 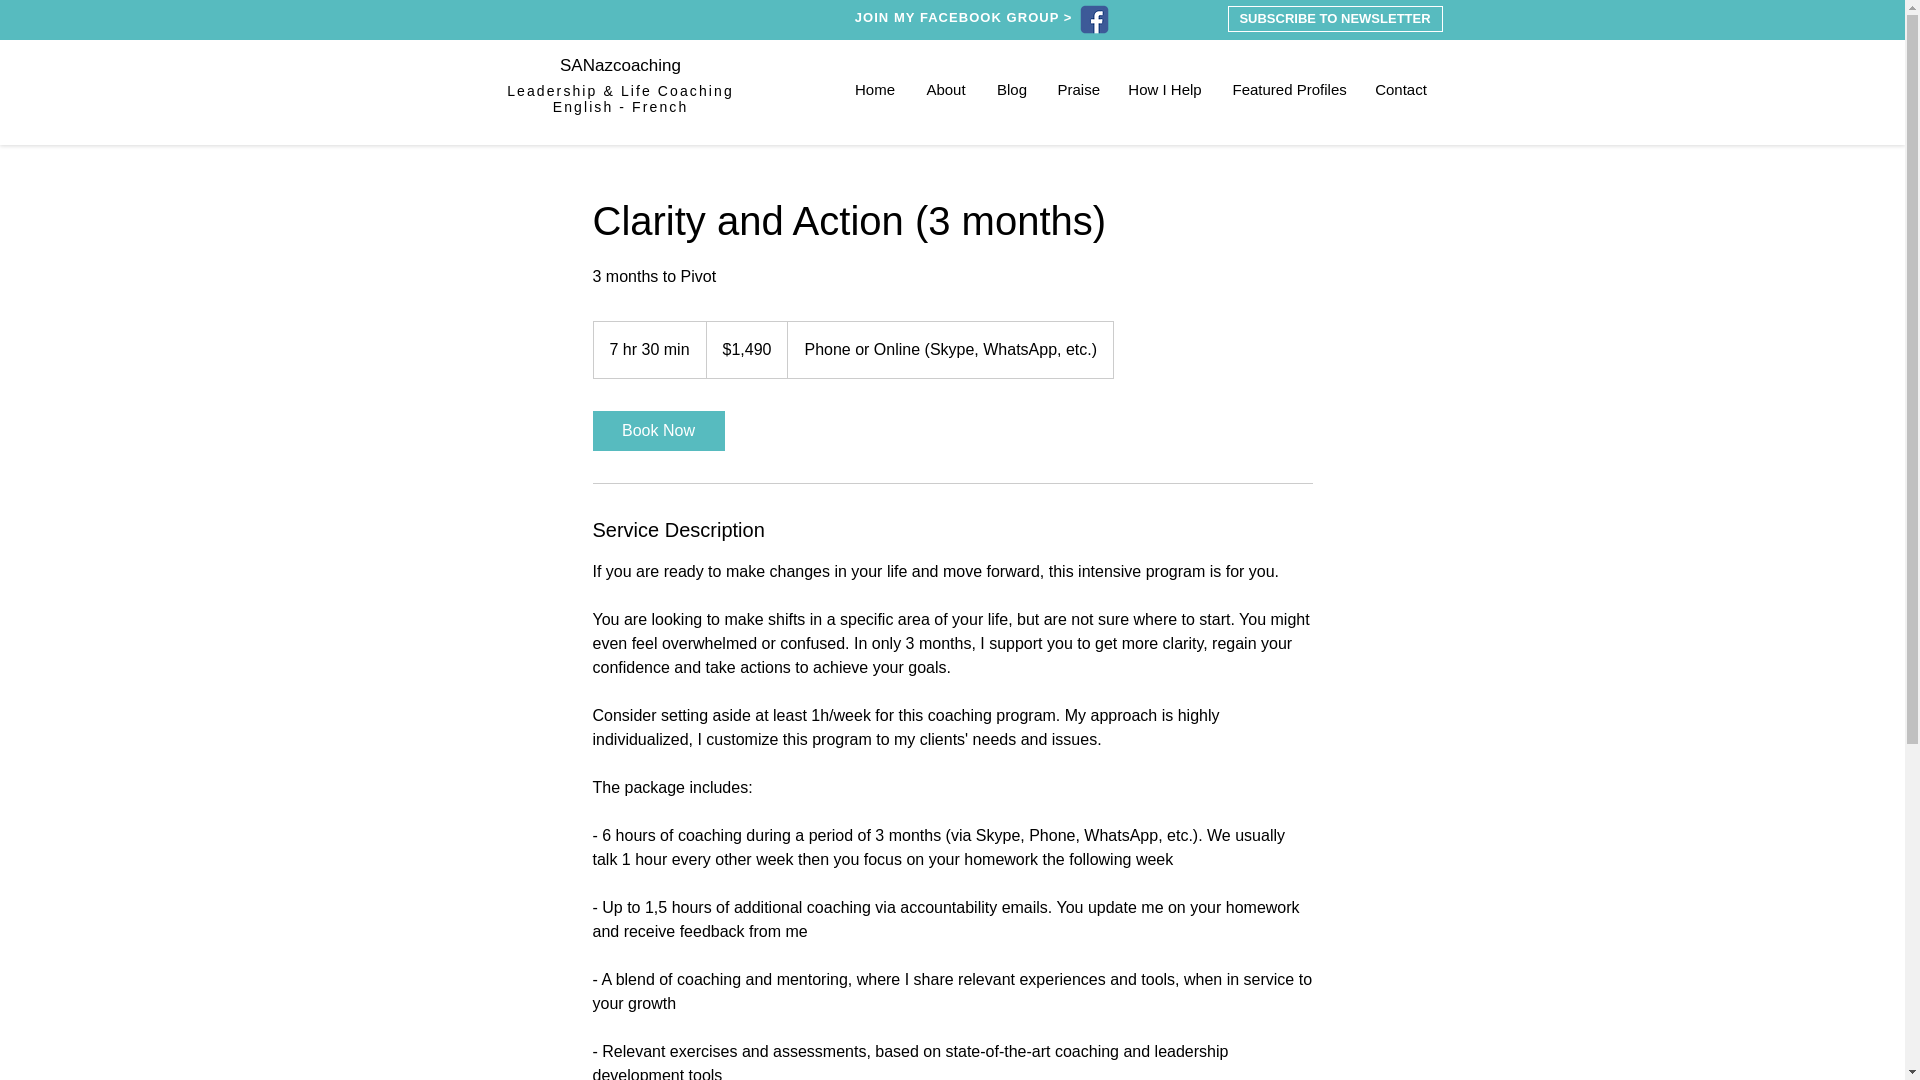 What do you see at coordinates (620, 65) in the screenshot?
I see `SANazcoaching` at bounding box center [620, 65].